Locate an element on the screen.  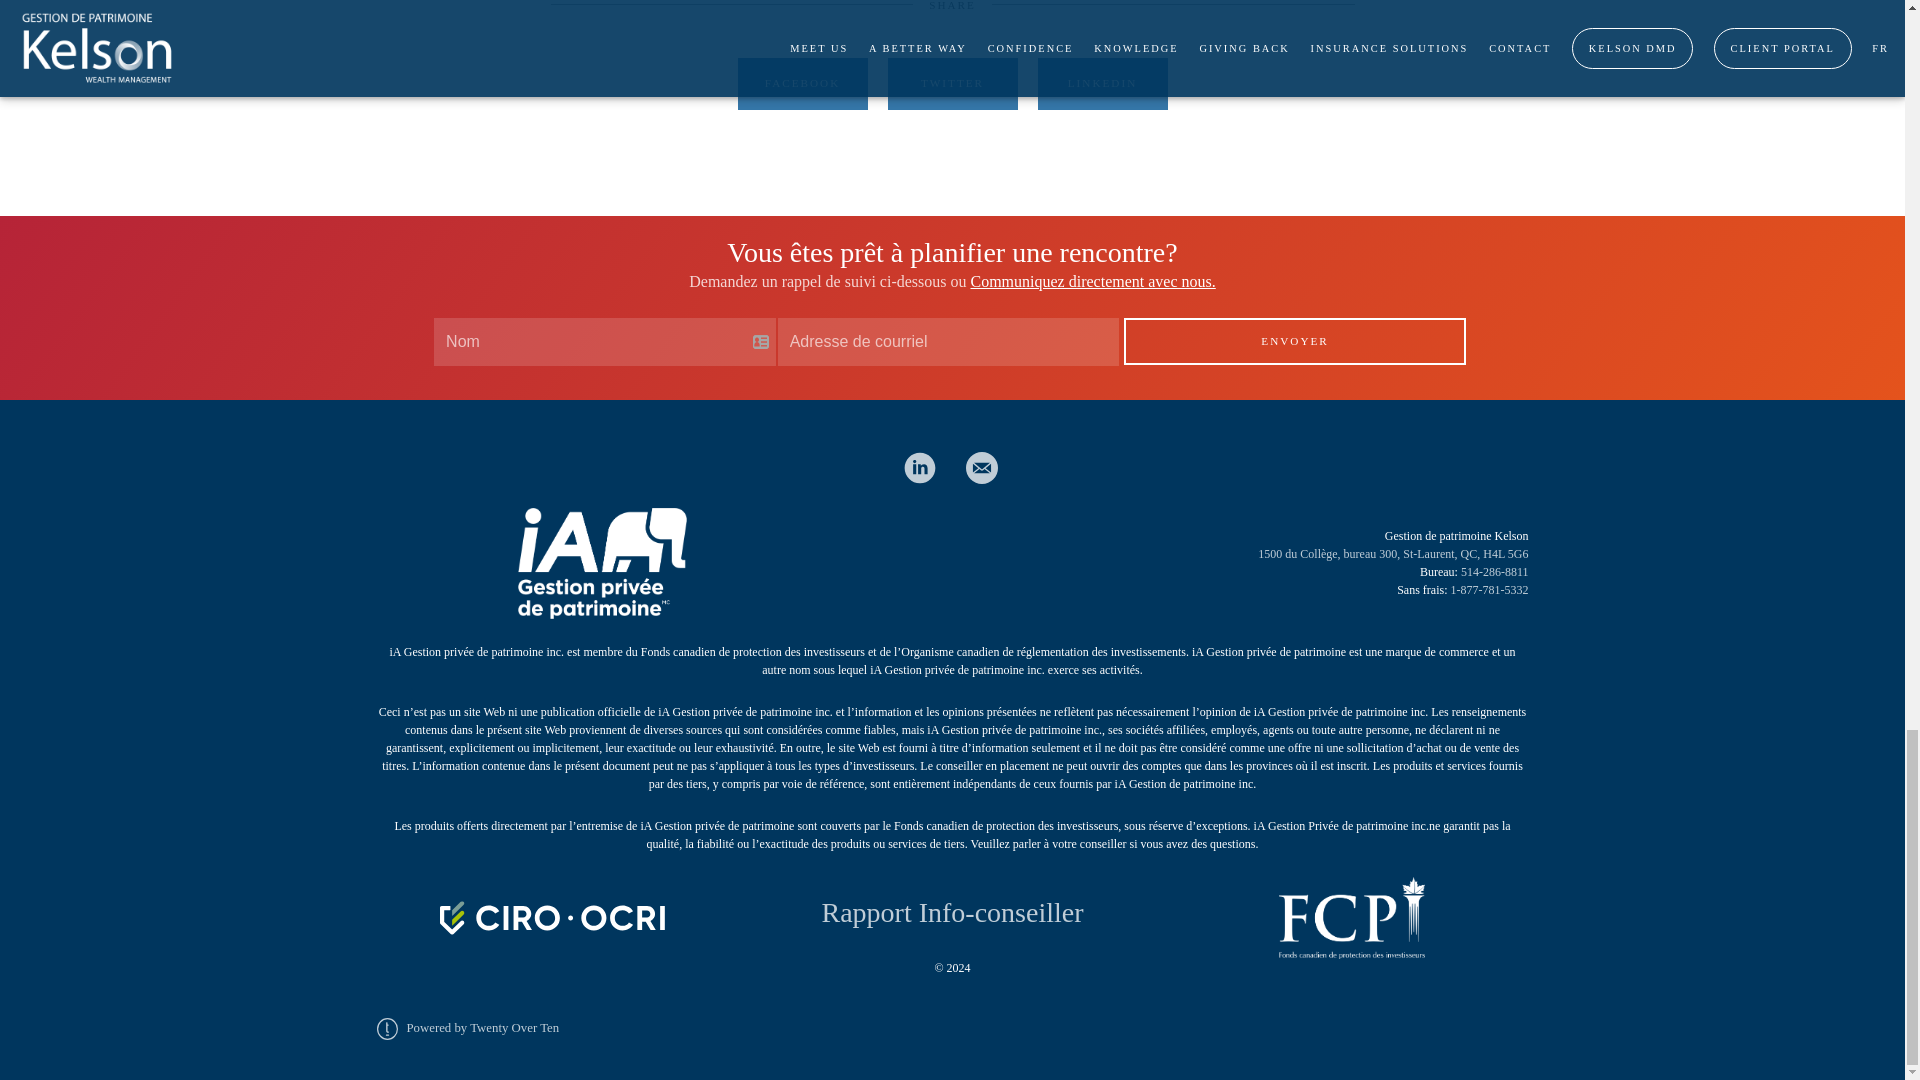
1-877-781-5332 is located at coordinates (1488, 590).